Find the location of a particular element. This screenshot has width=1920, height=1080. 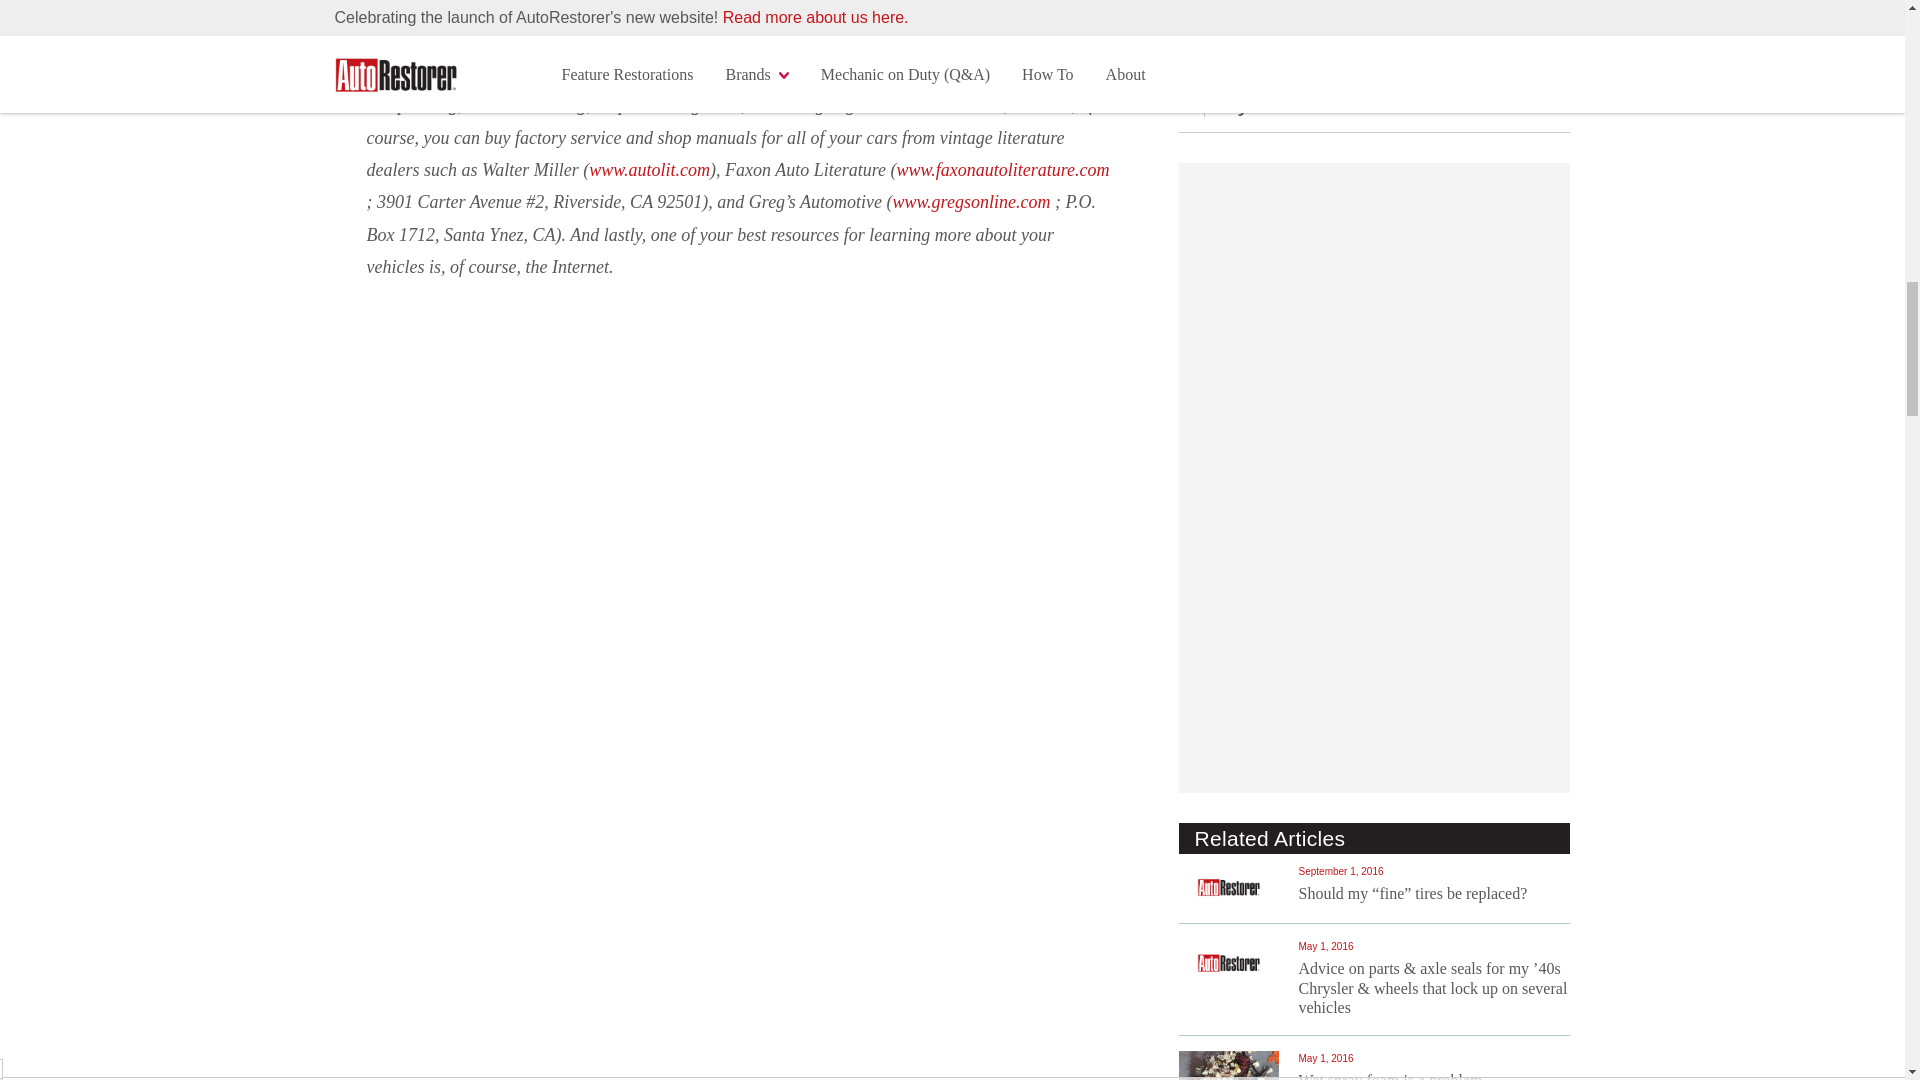

www.autolit.com is located at coordinates (650, 170).